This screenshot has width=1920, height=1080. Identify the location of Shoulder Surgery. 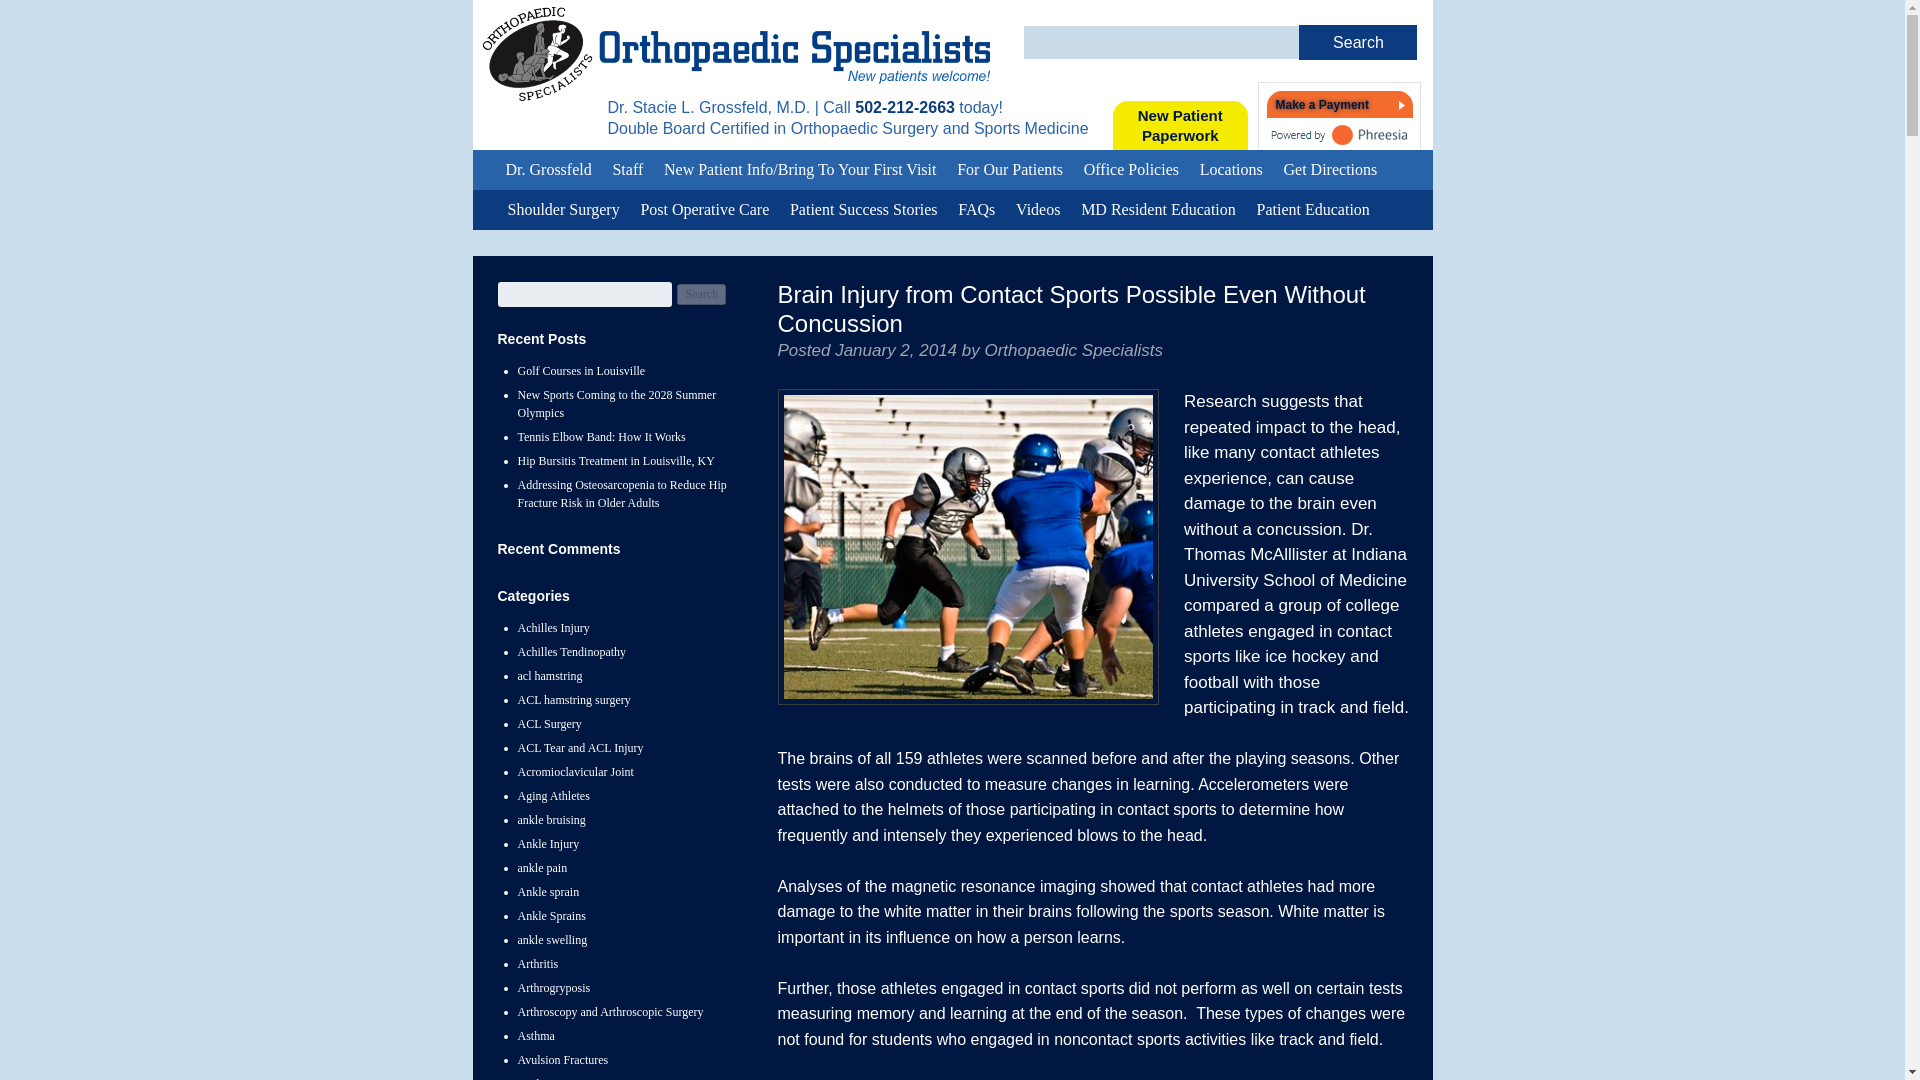
(563, 210).